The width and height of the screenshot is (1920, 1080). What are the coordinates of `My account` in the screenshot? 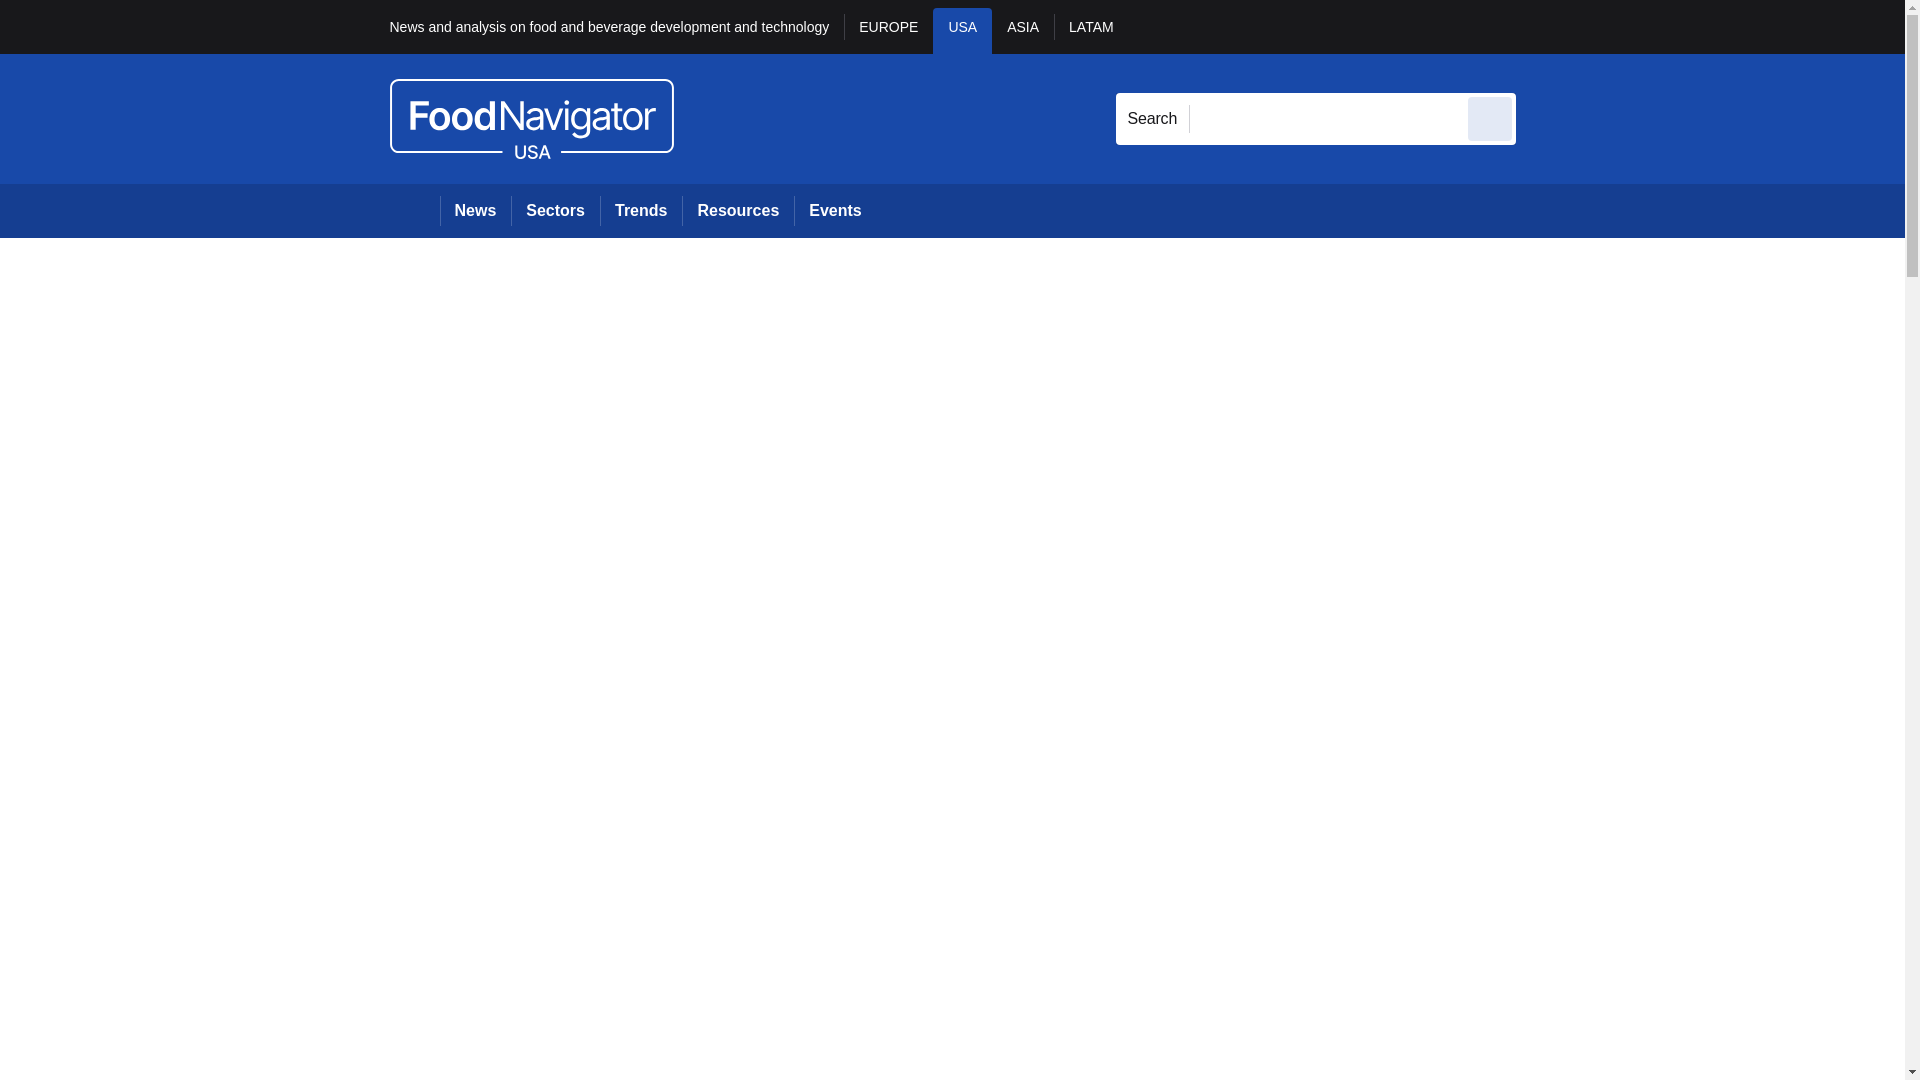 It's located at (1658, 26).